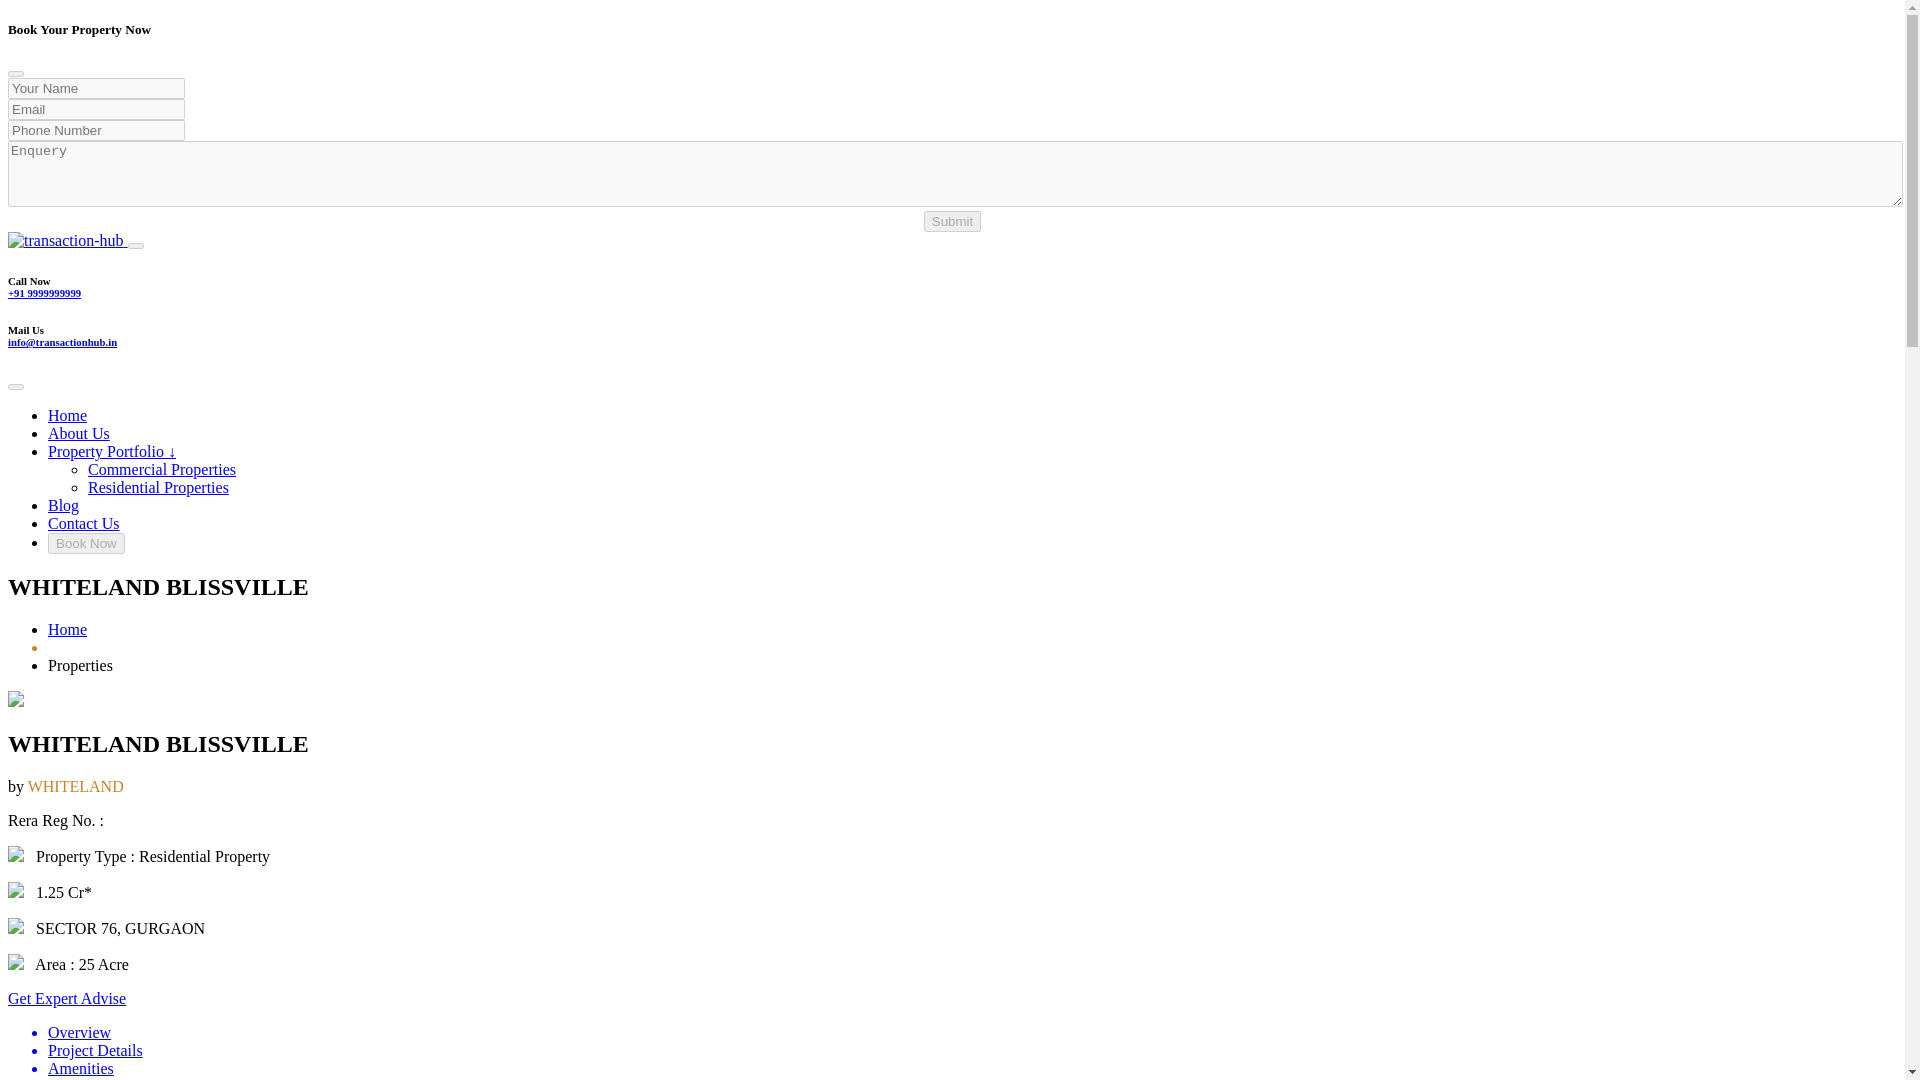 This screenshot has width=1920, height=1080. Describe the element at coordinates (63, 505) in the screenshot. I see `Blog` at that location.